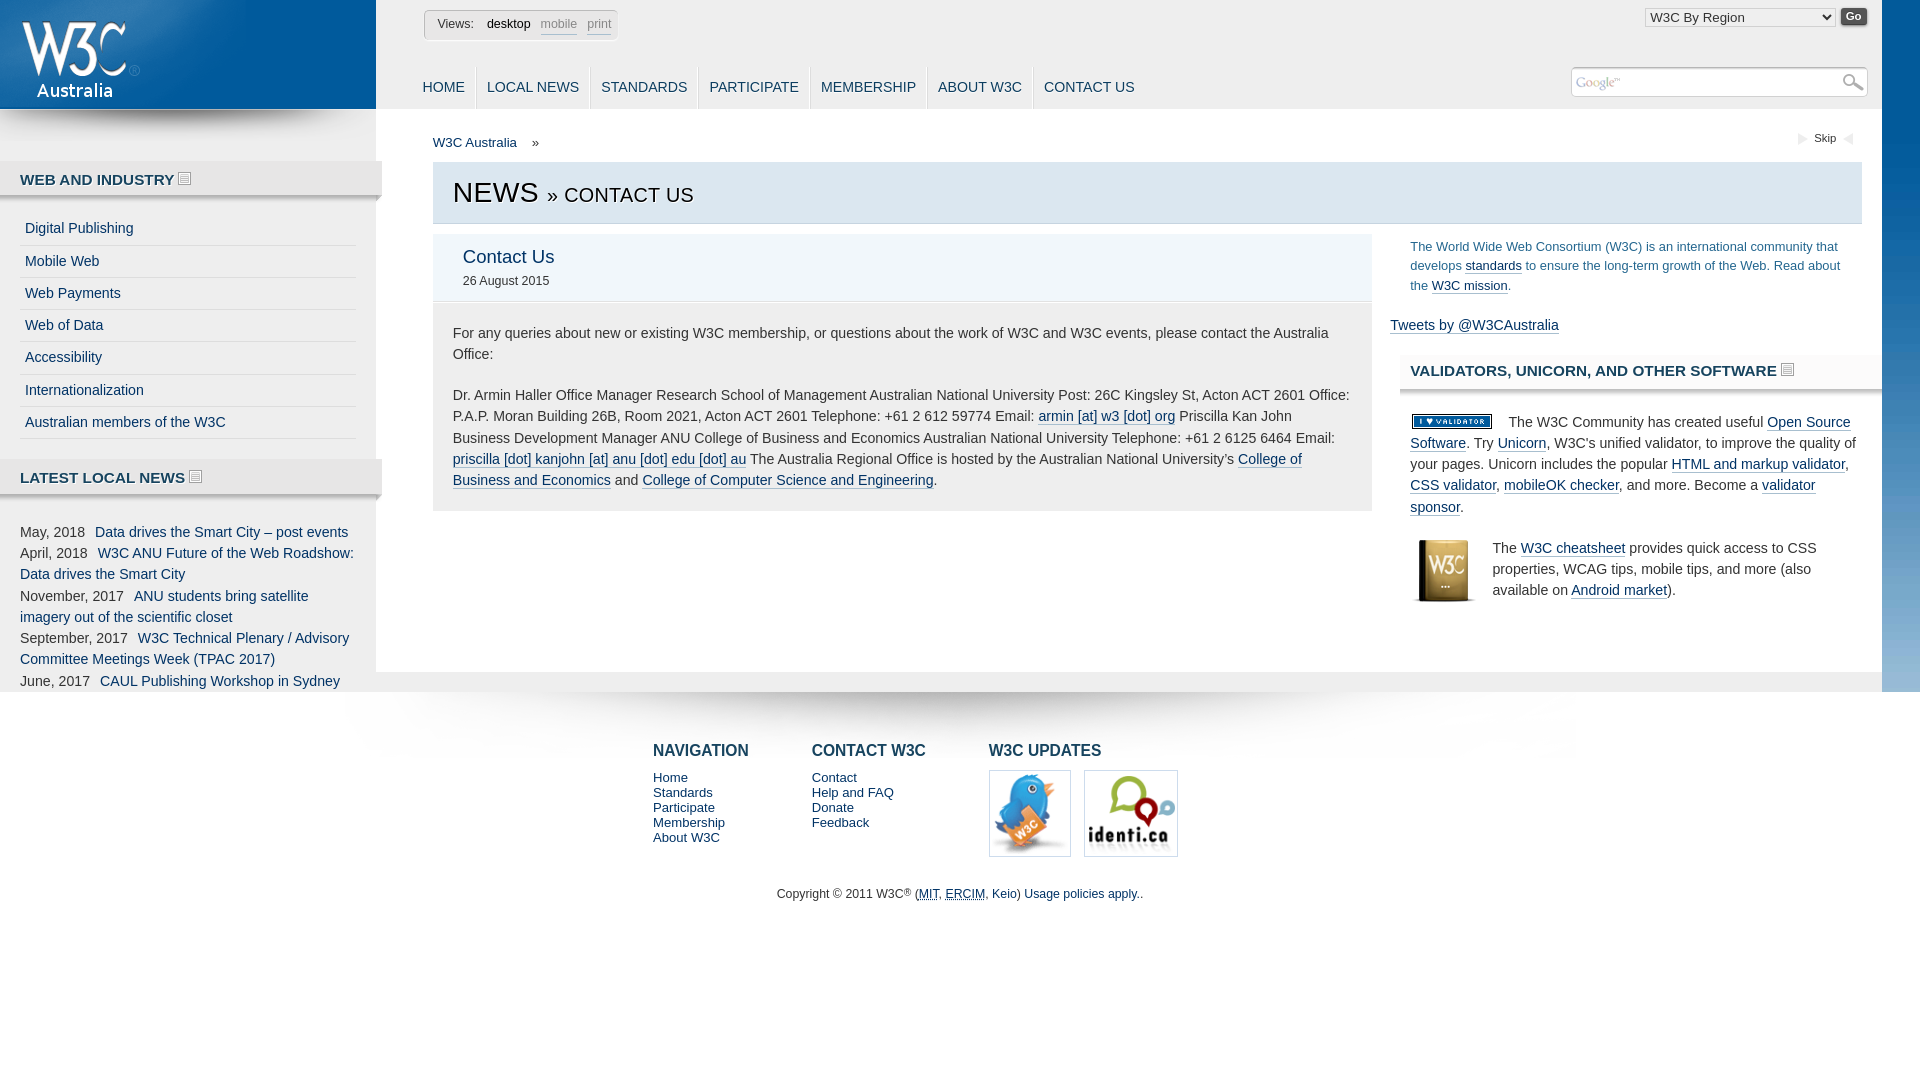 This screenshot has height=1080, width=1920. Describe the element at coordinates (1574, 548) in the screenshot. I see `W3C cheatsheet` at that location.